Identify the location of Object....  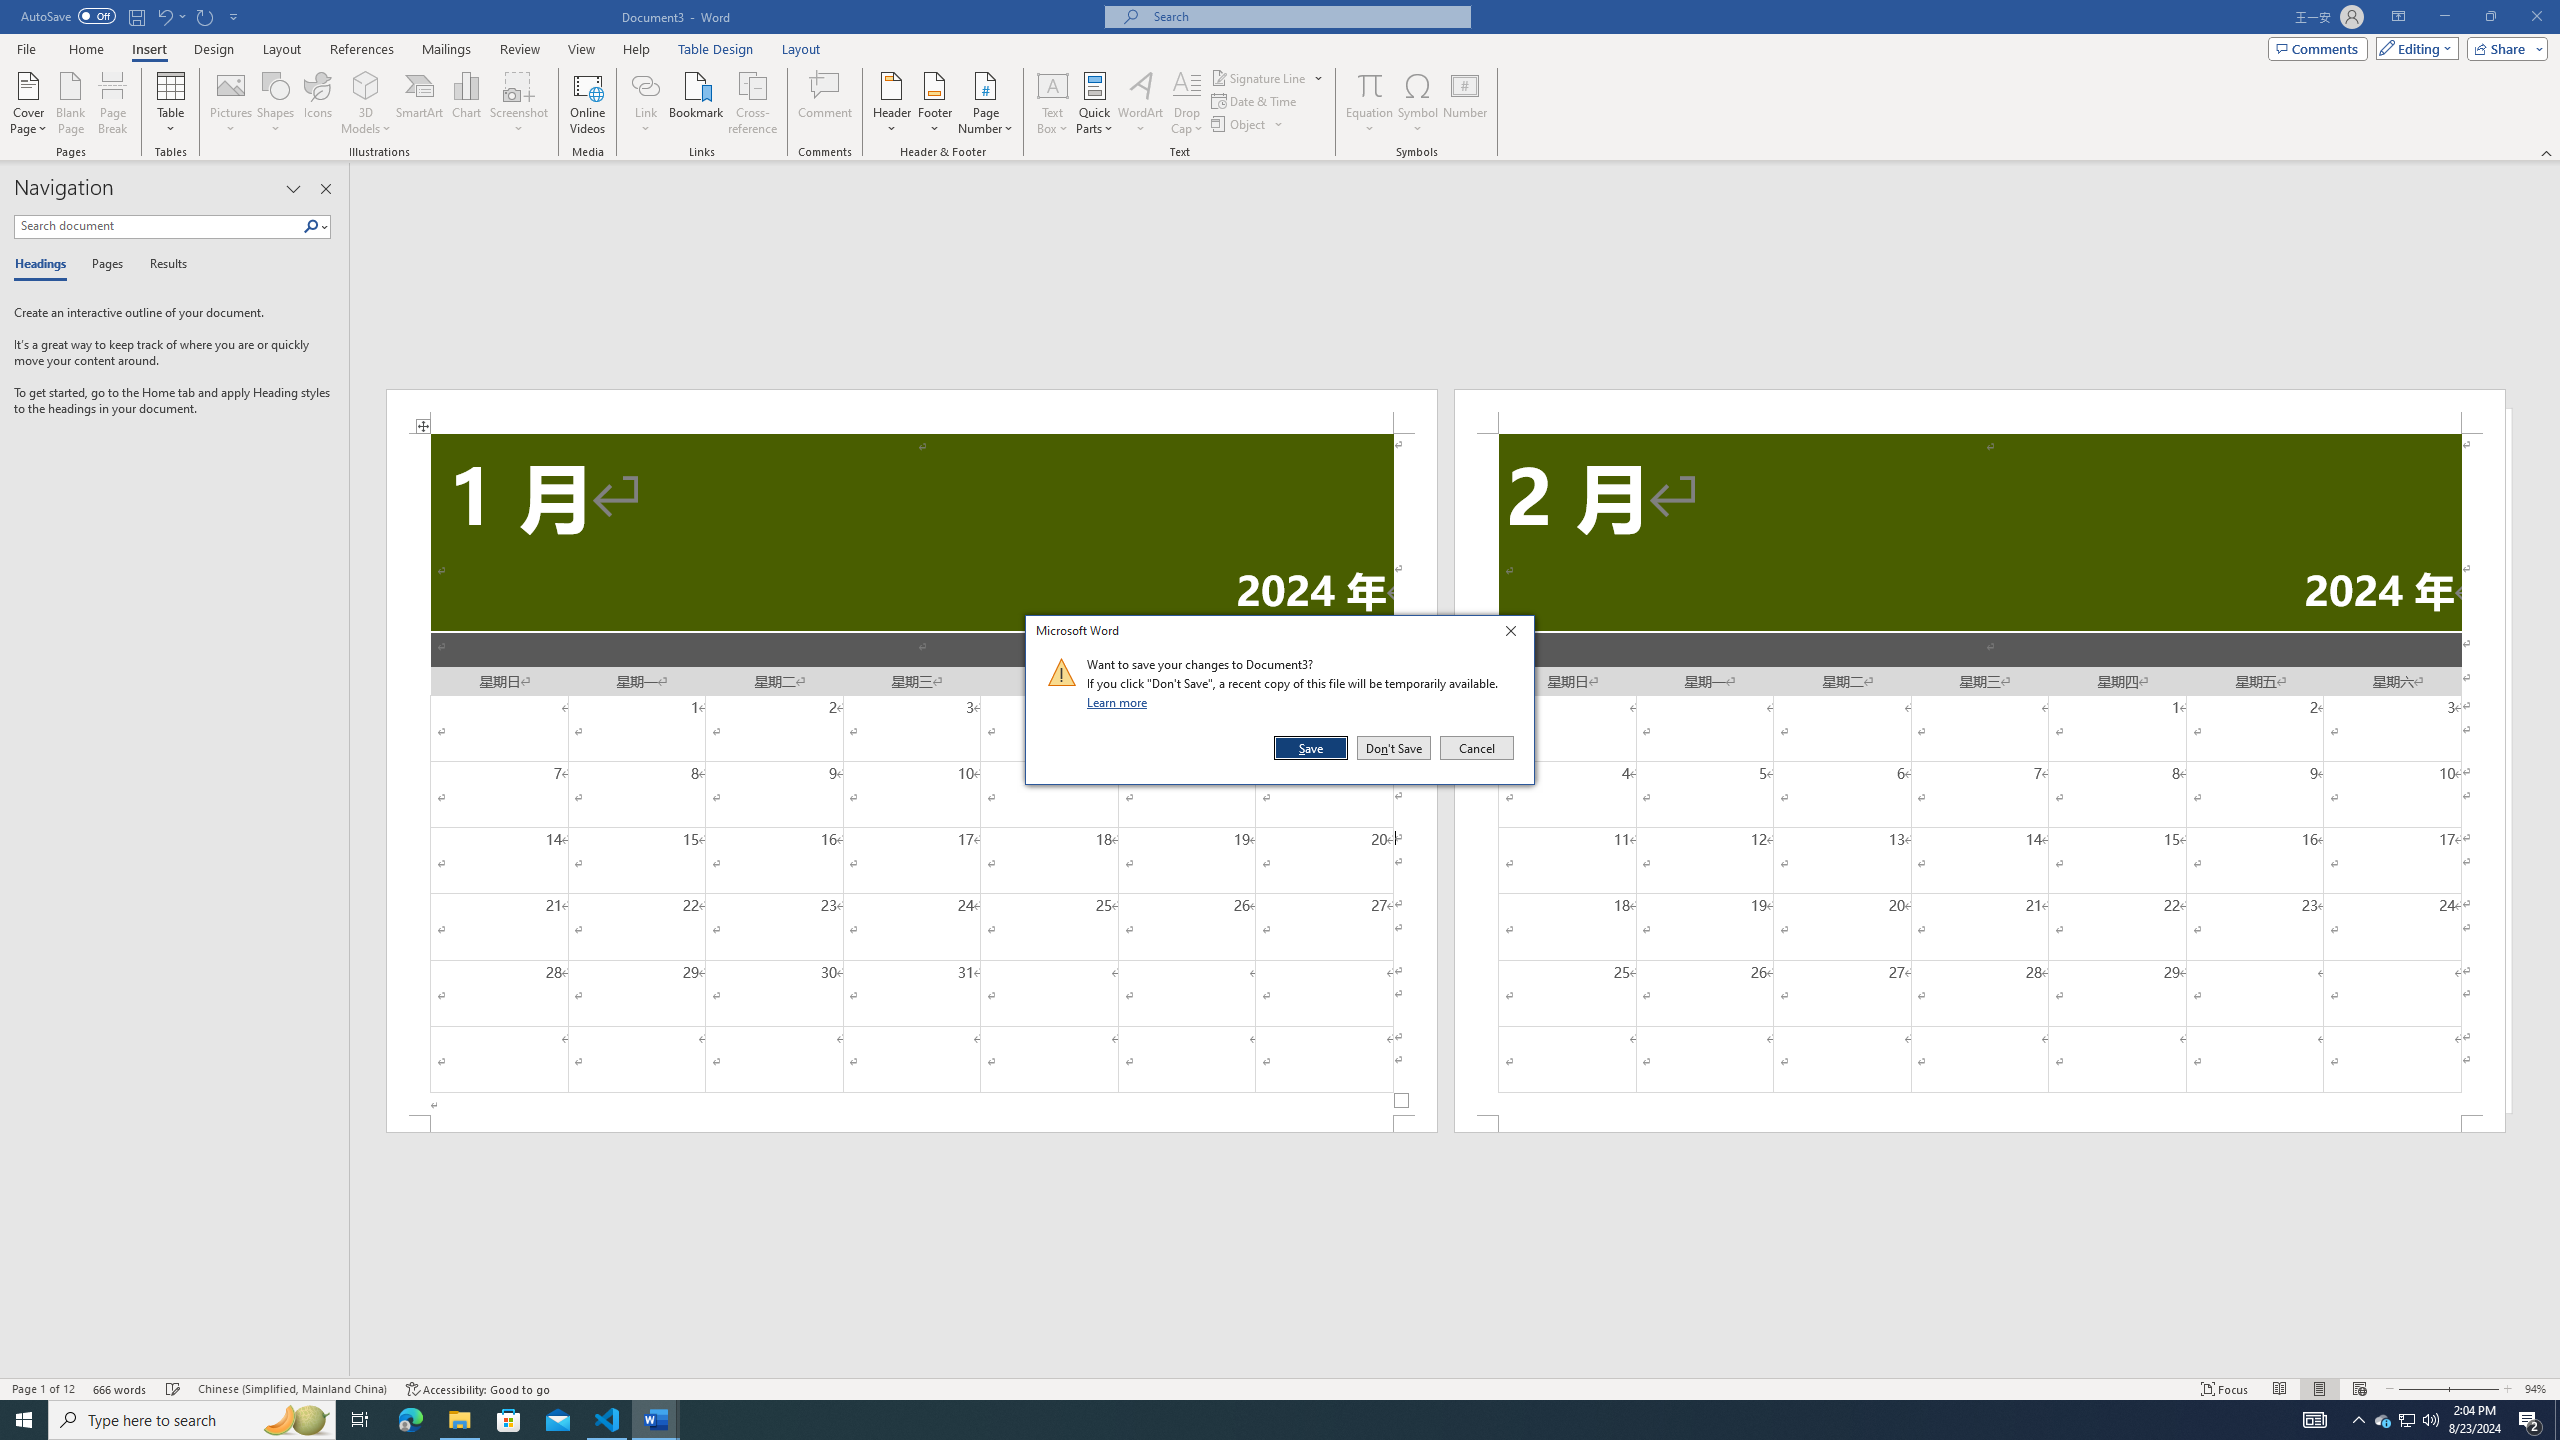
(1248, 124).